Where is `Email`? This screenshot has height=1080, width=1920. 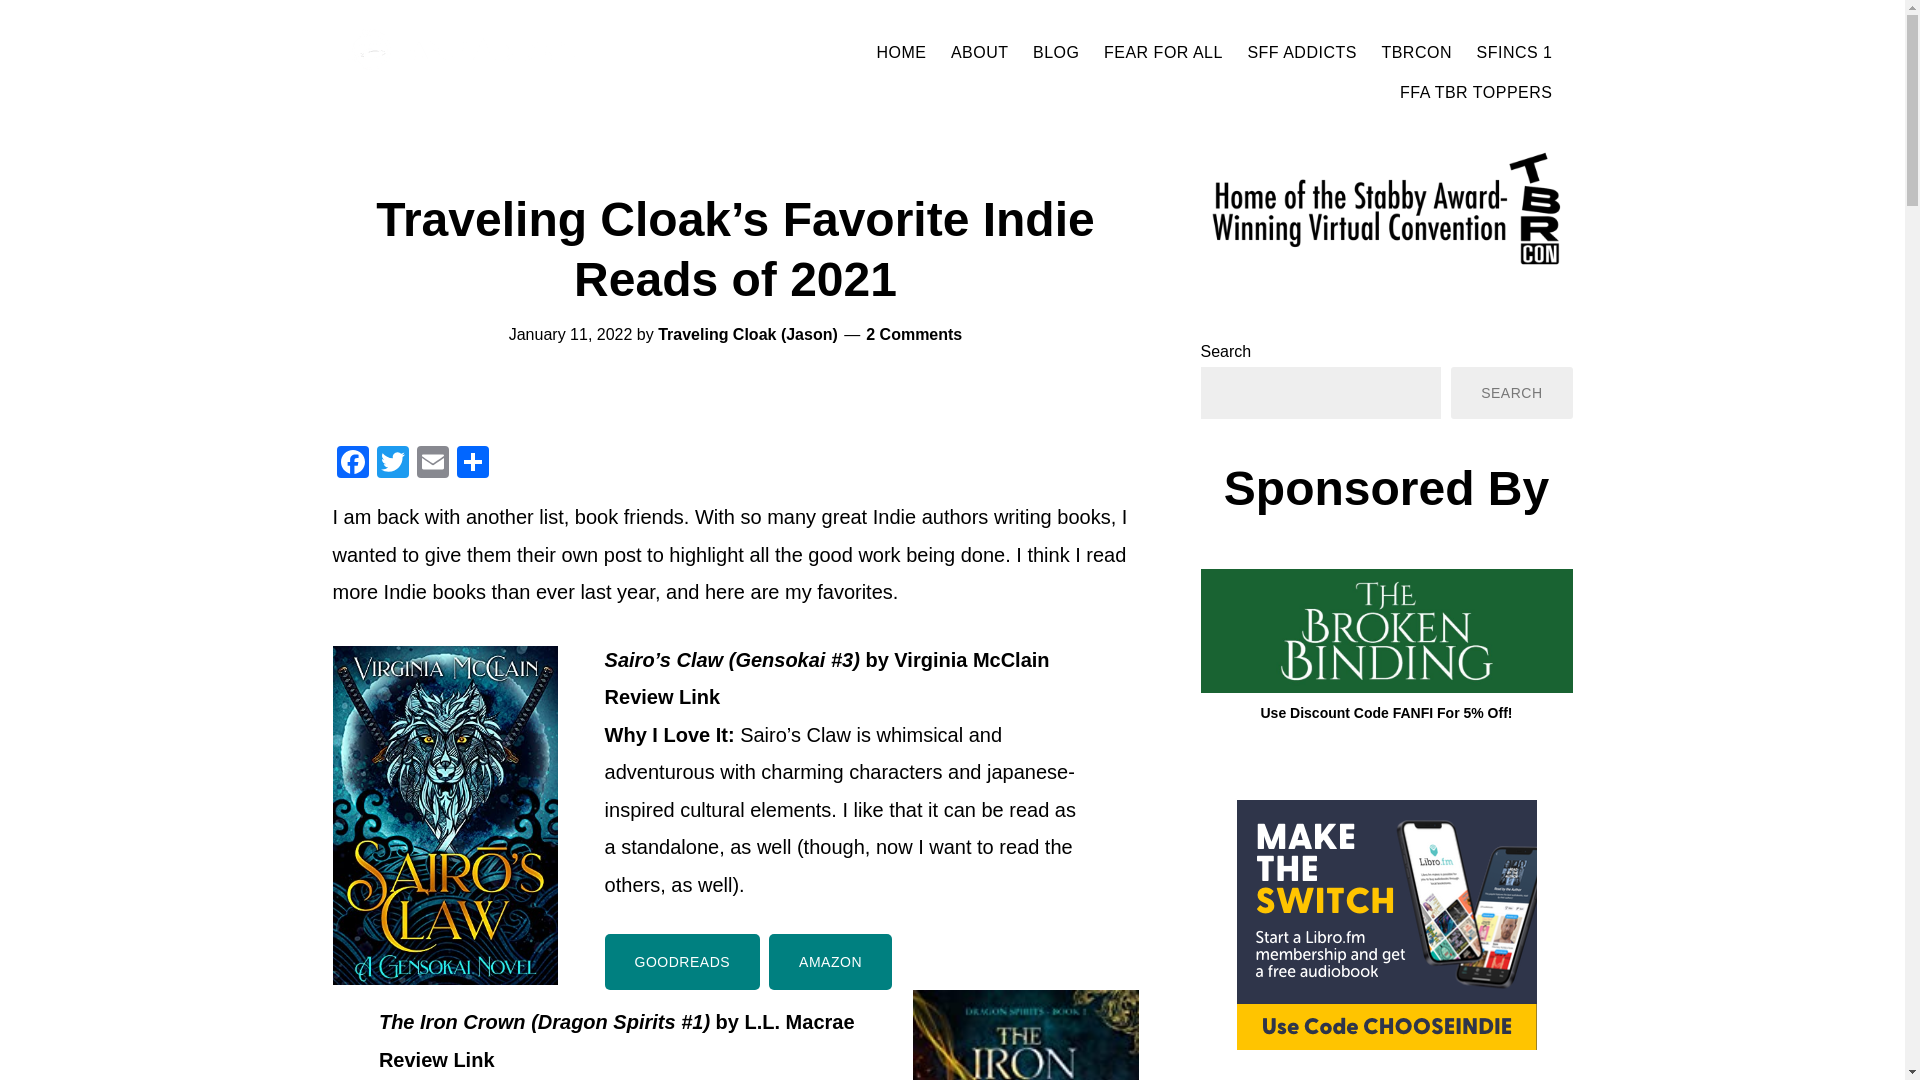 Email is located at coordinates (432, 464).